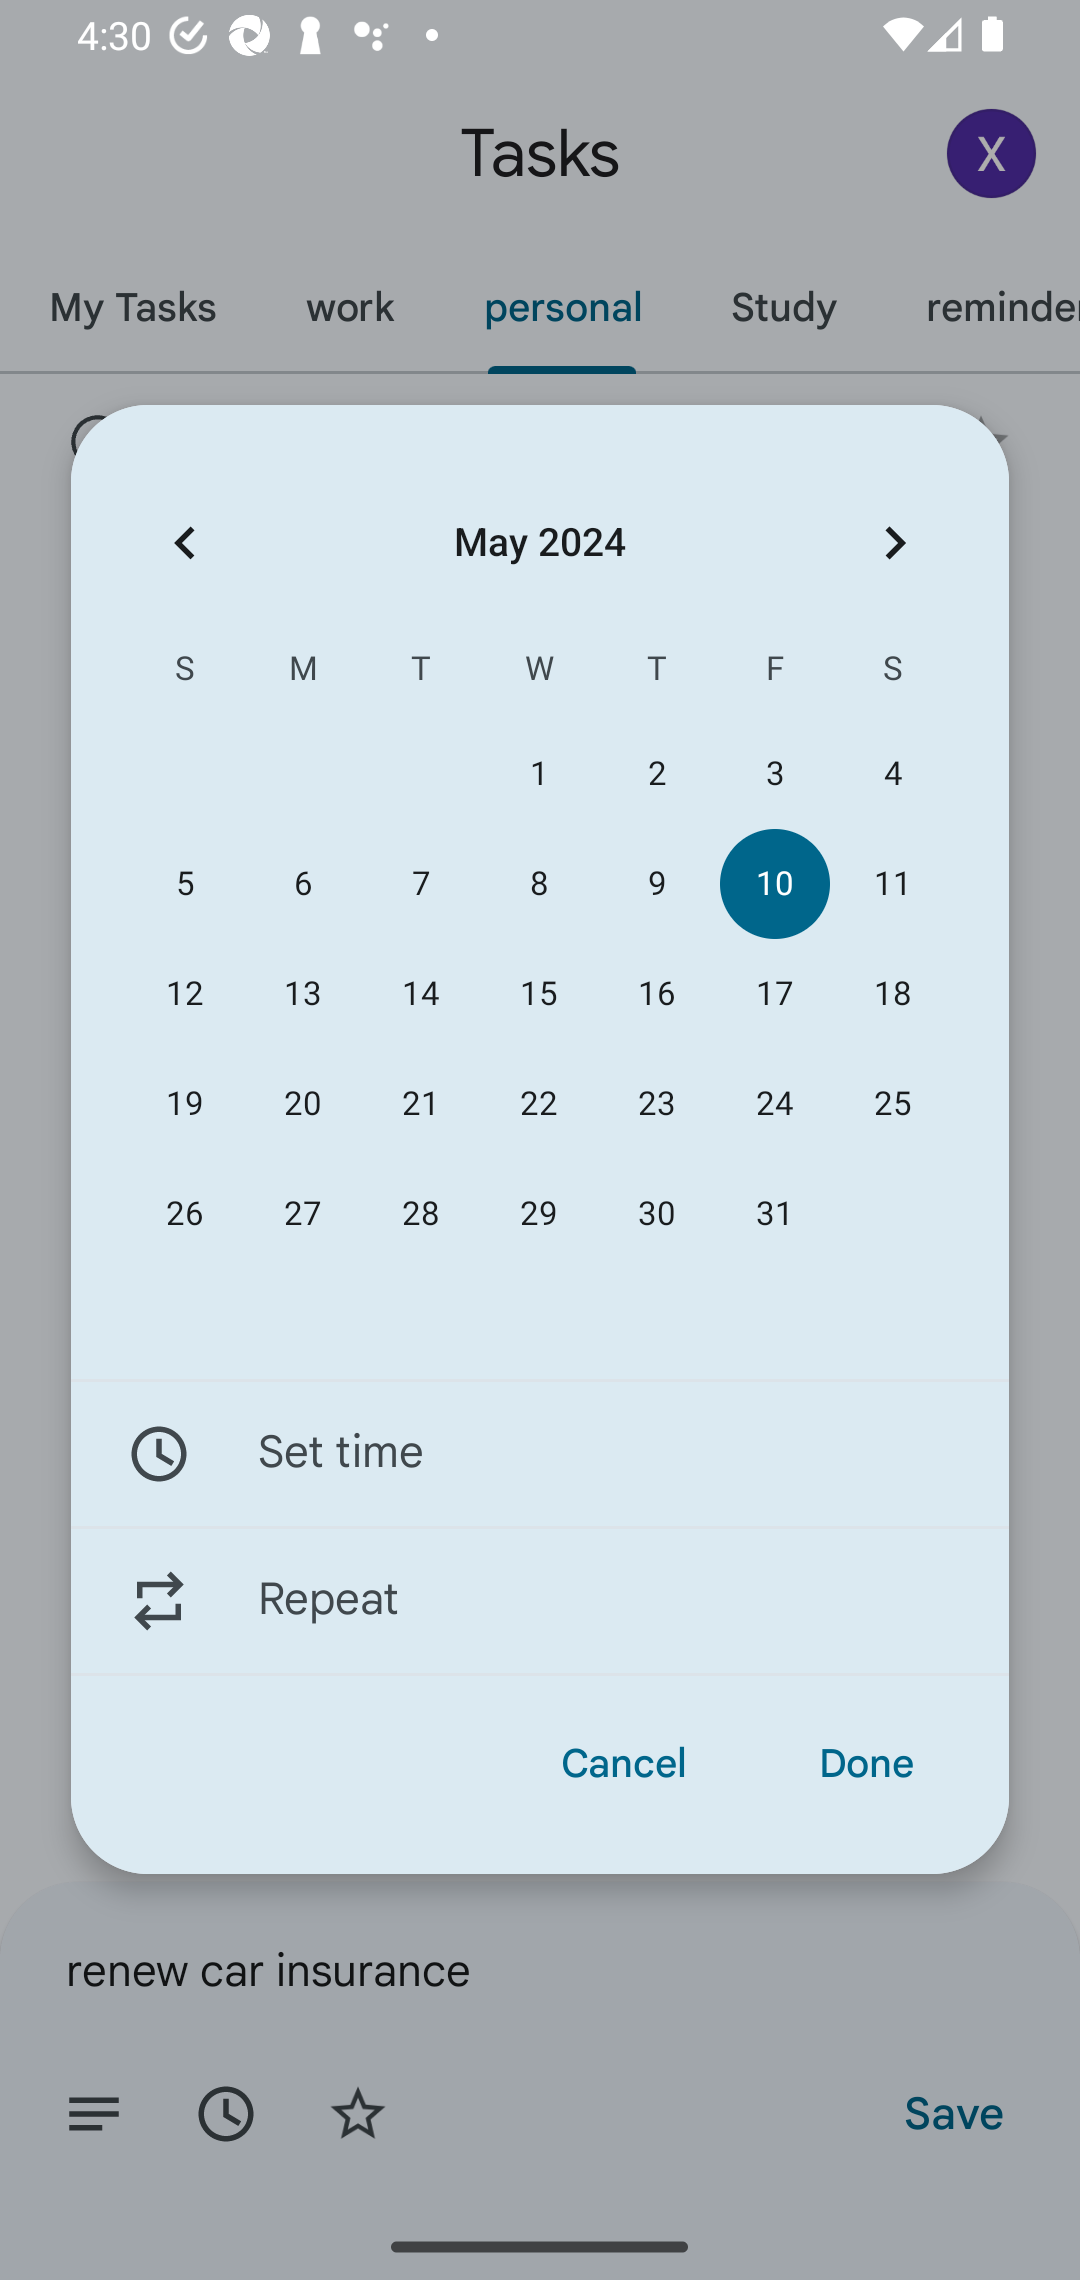 The image size is (1080, 2280). I want to click on 6 06 May 2024, so click(302, 884).